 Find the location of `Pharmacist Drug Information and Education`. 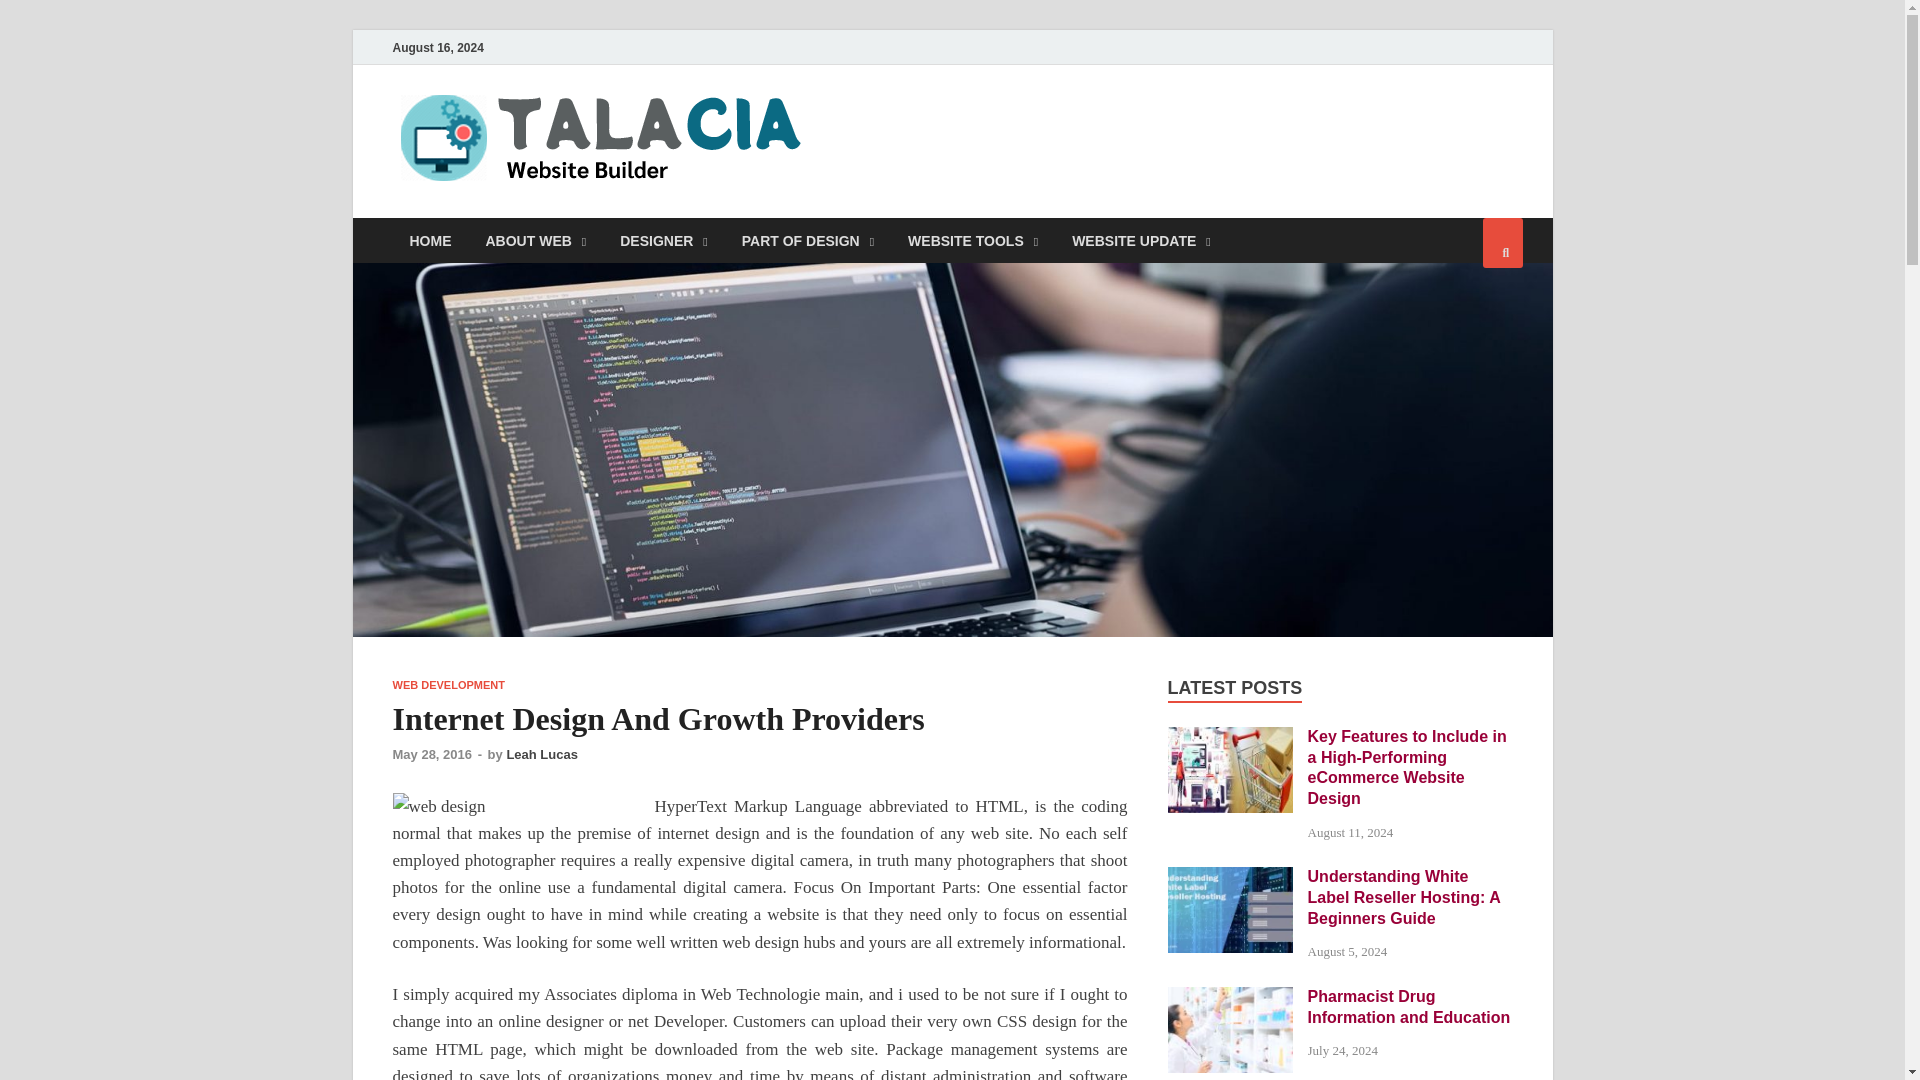

Pharmacist Drug Information and Education is located at coordinates (1230, 998).